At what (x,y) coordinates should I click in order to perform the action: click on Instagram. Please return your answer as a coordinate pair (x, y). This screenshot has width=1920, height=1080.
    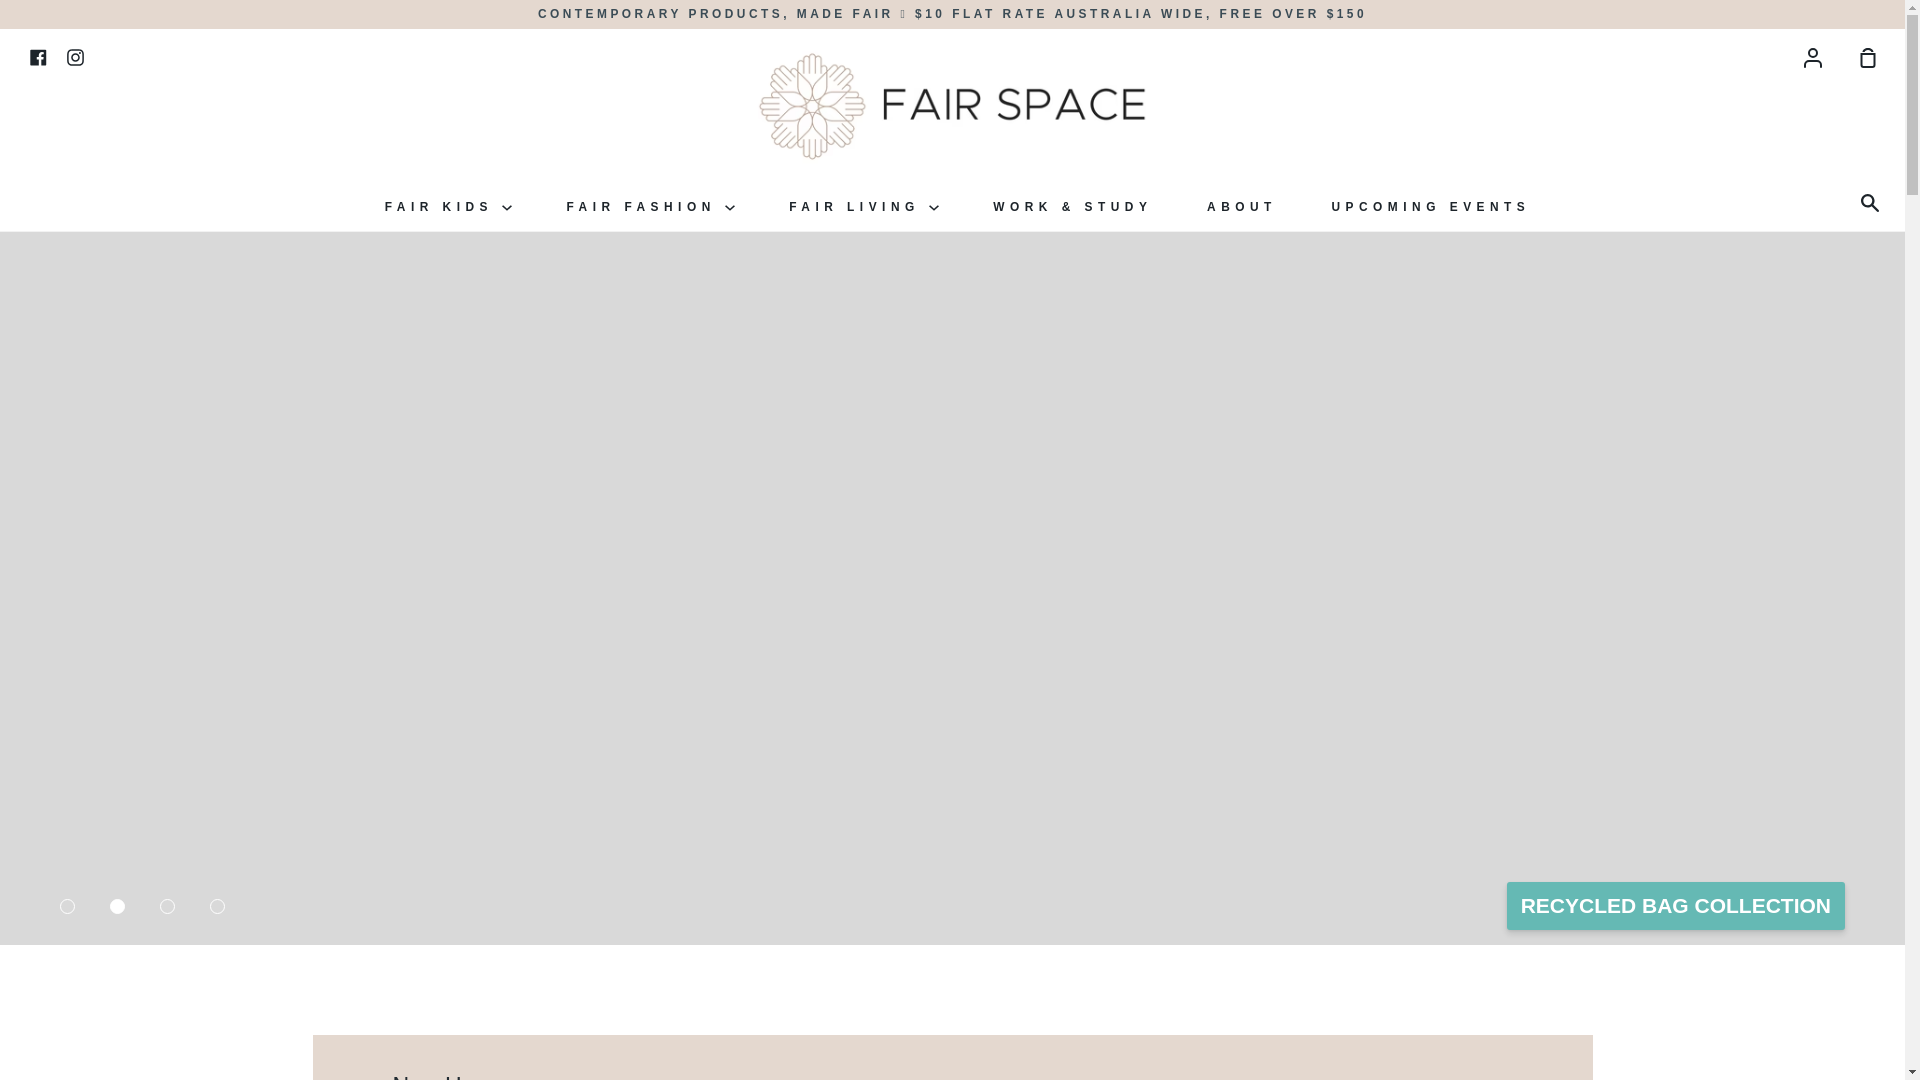
    Looking at the image, I should click on (76, 56).